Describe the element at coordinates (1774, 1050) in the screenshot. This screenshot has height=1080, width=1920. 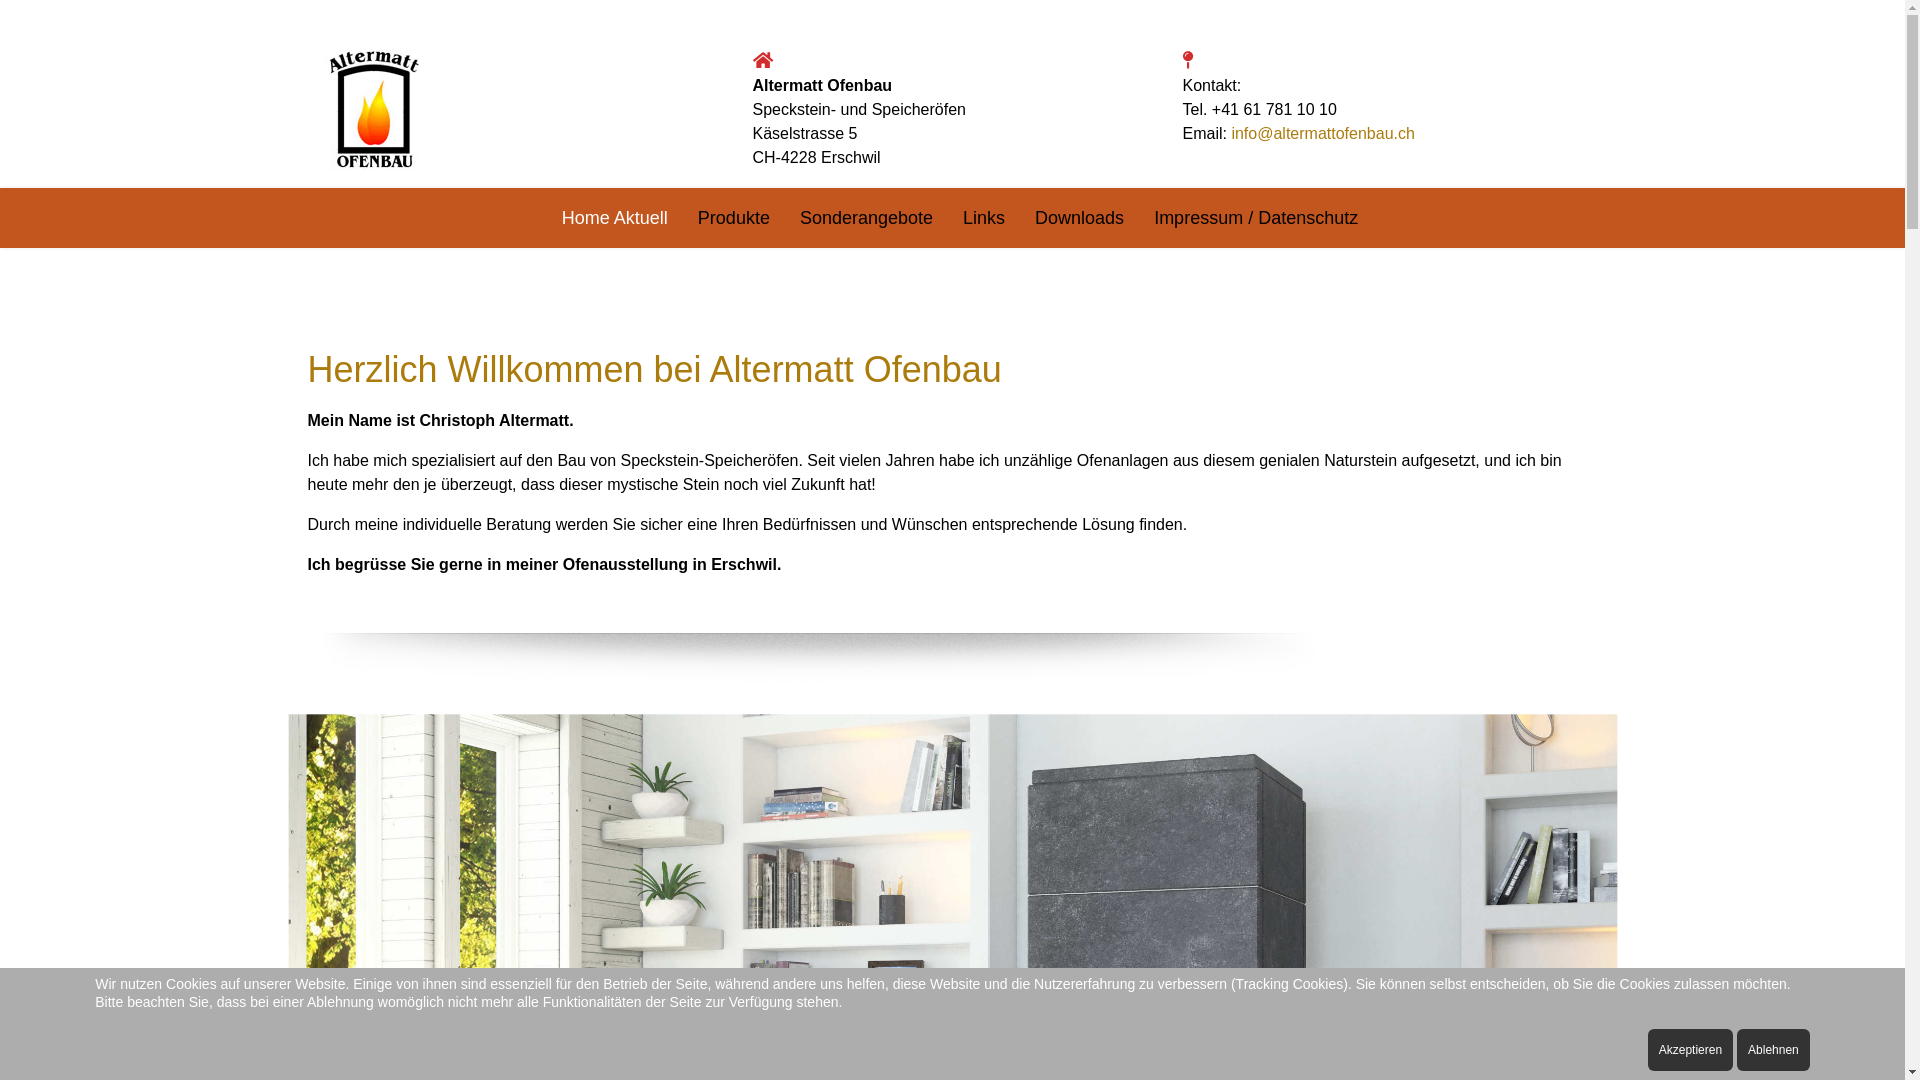
I see `Ablehnen` at that location.